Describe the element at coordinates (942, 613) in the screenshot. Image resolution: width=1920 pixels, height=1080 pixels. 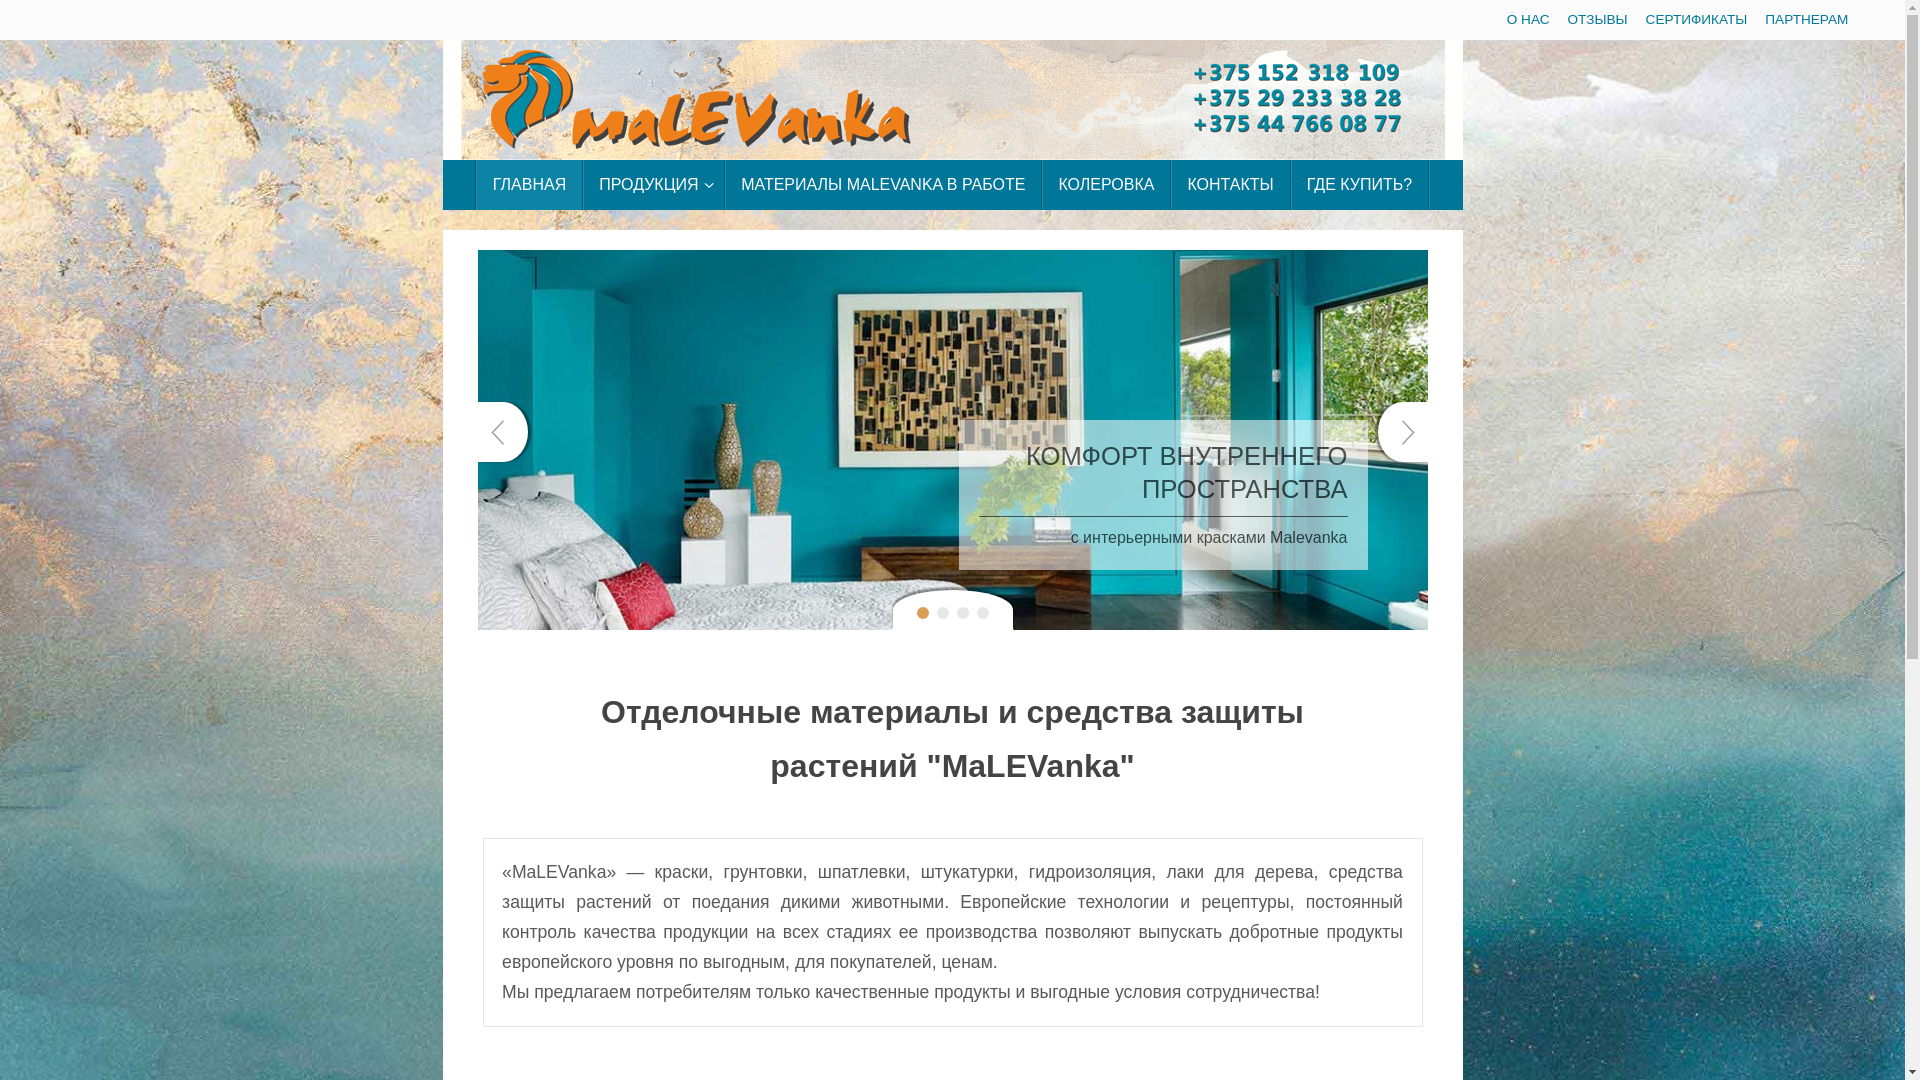
I see `2` at that location.